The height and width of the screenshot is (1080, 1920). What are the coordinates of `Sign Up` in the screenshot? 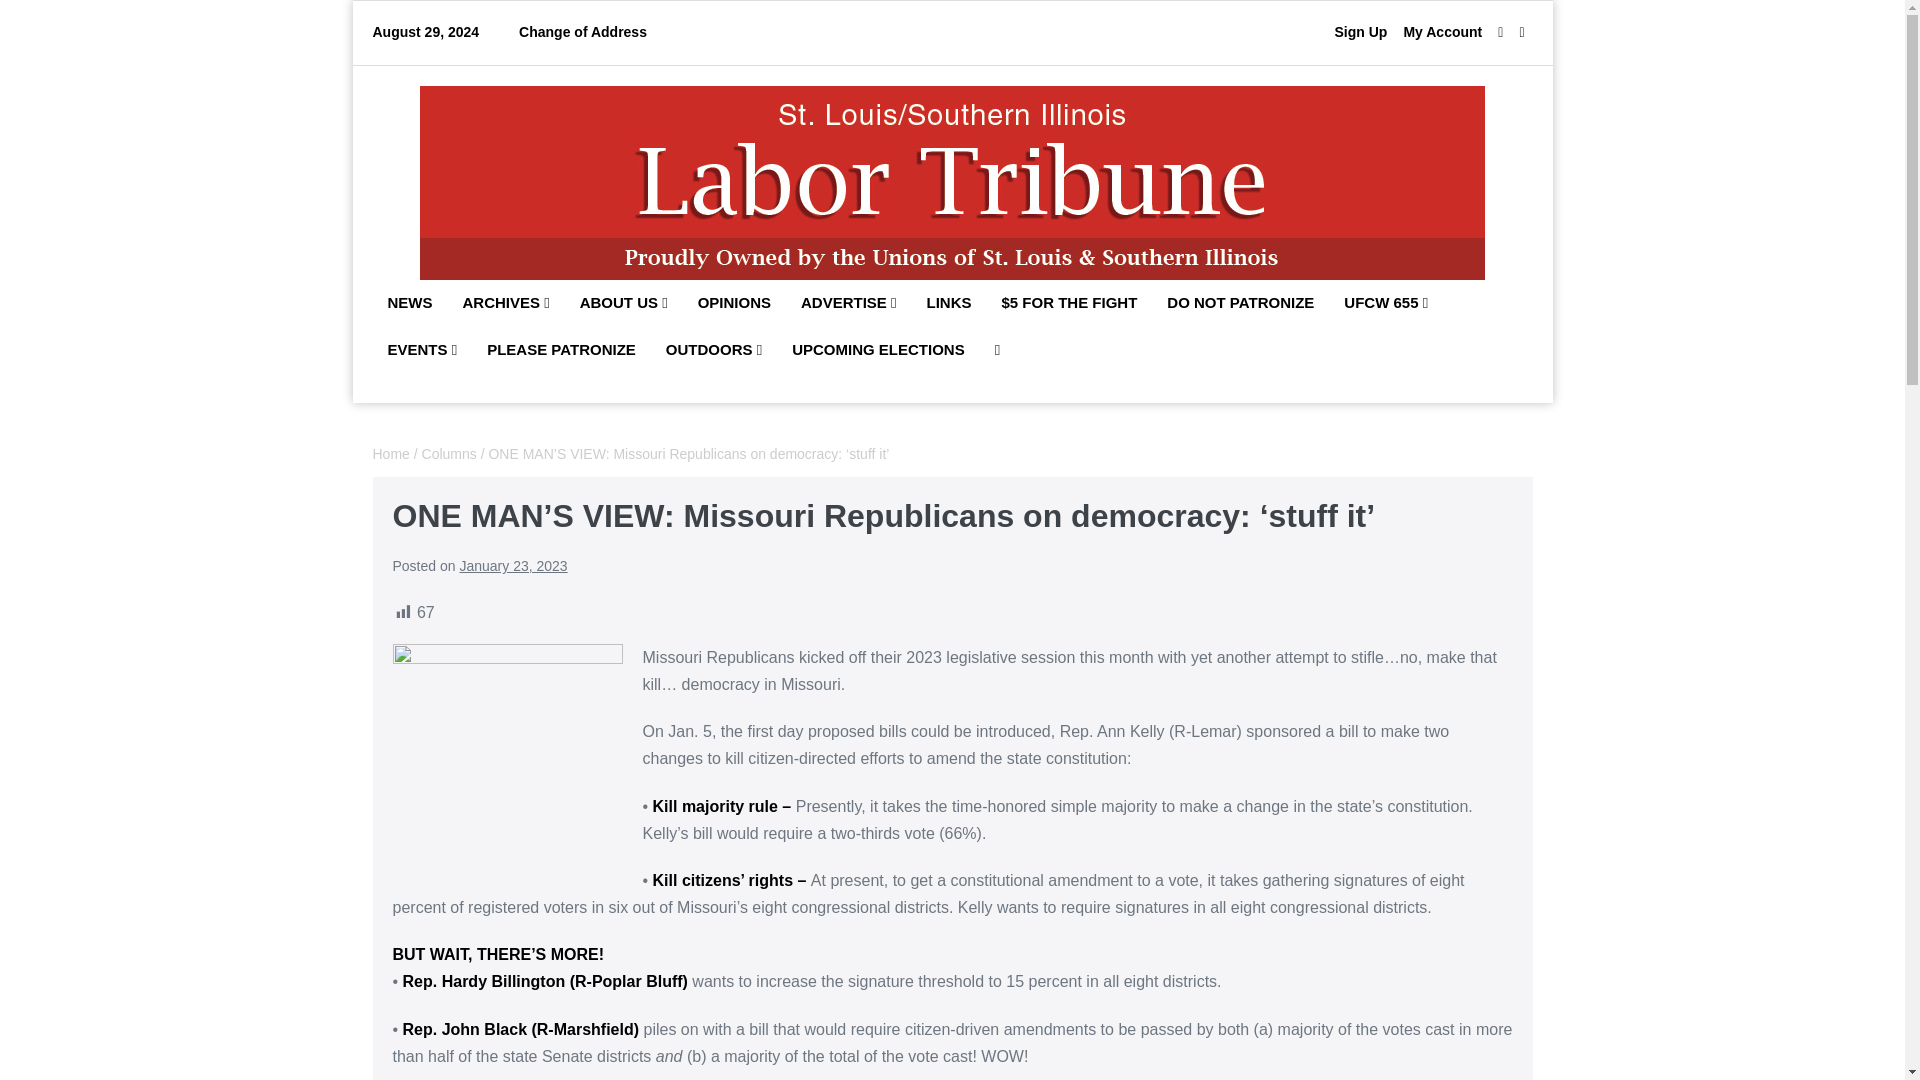 It's located at (1360, 32).